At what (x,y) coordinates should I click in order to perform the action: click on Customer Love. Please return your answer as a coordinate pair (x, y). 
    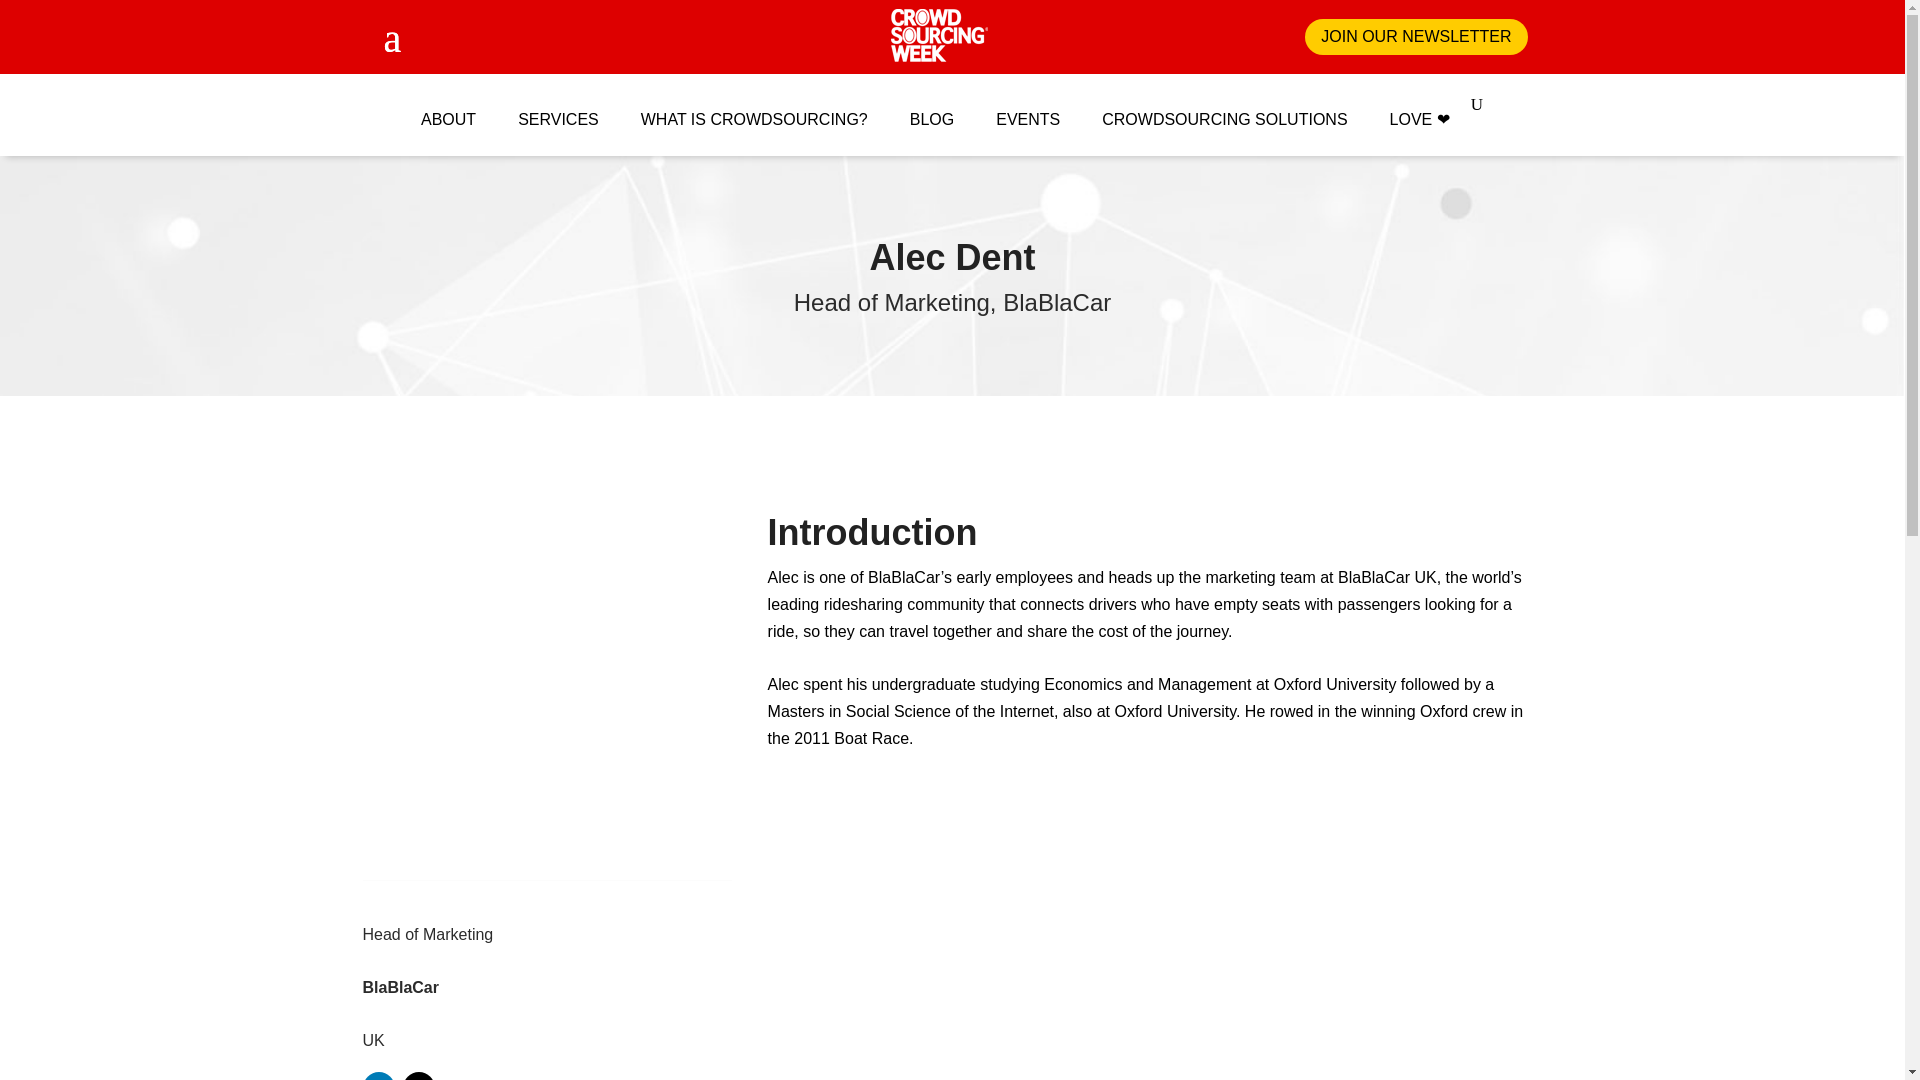
    Looking at the image, I should click on (1420, 109).